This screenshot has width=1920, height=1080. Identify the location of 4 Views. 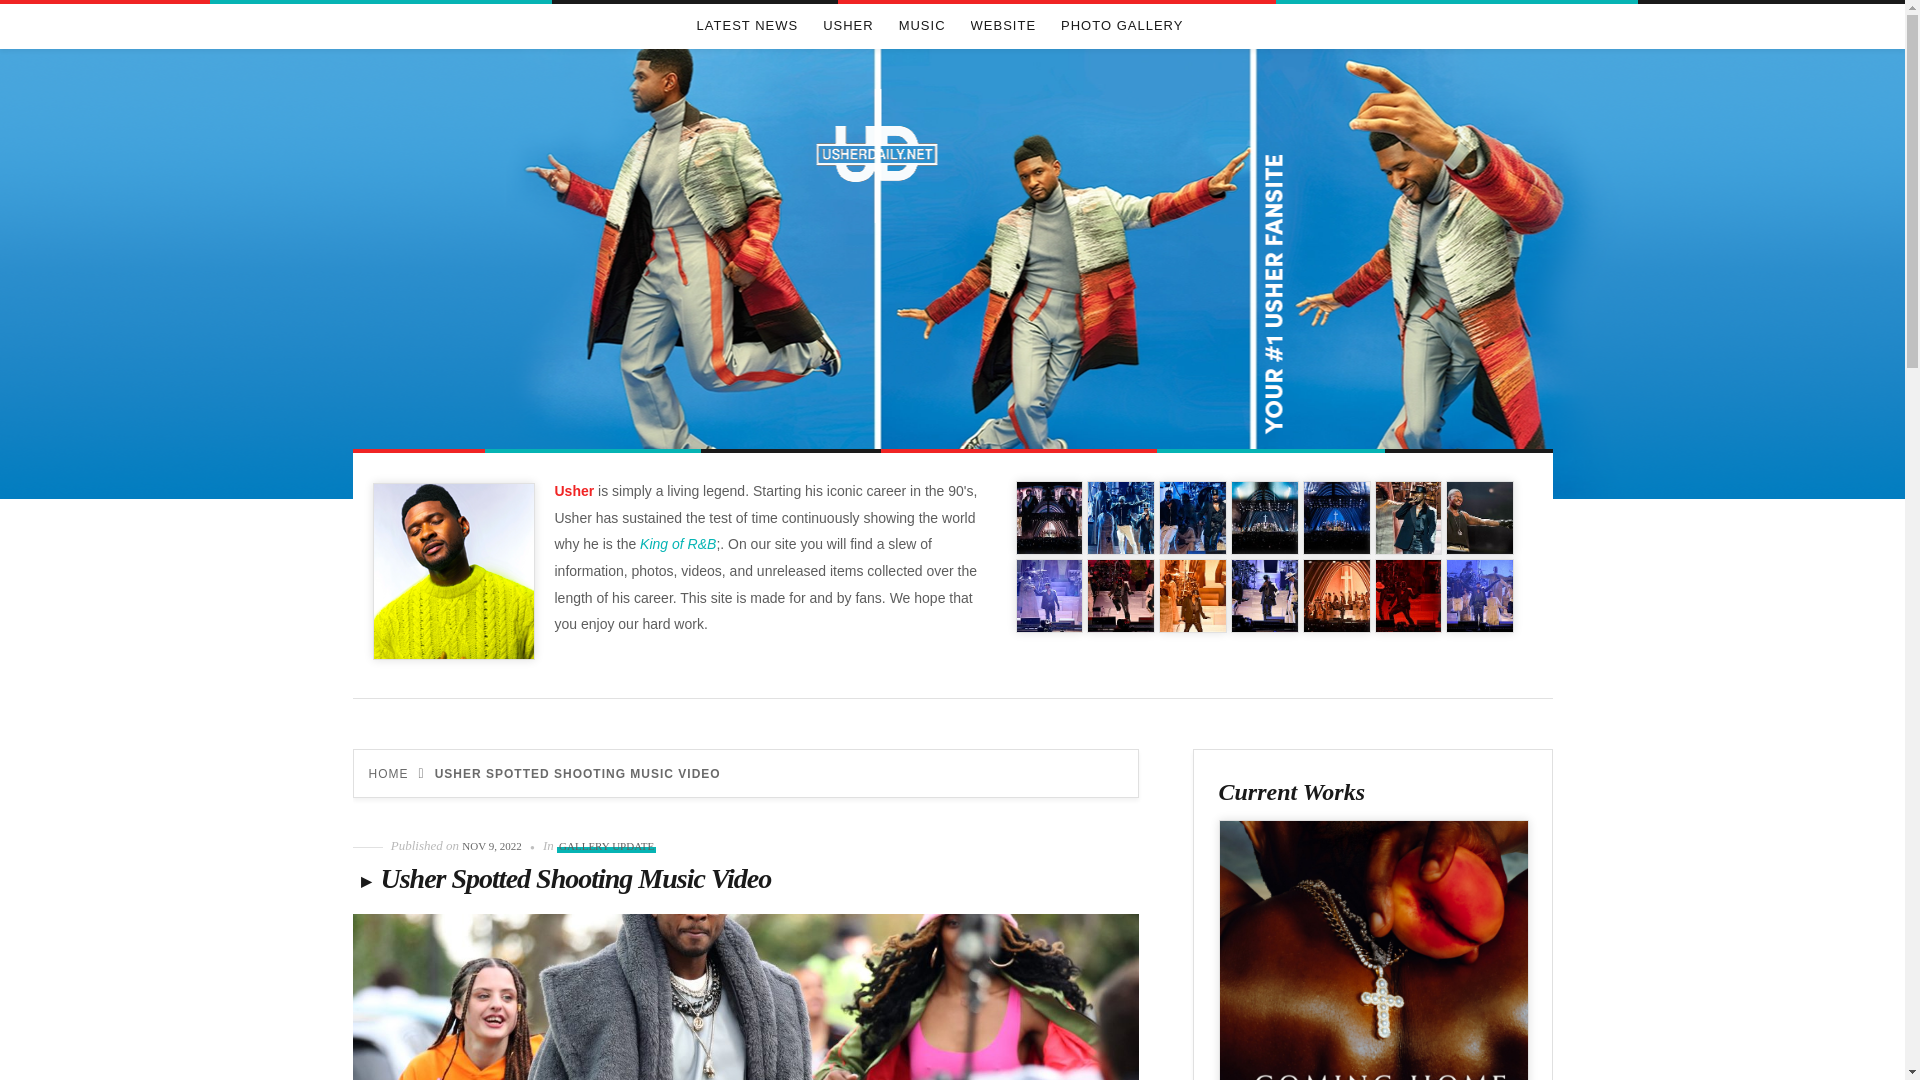
(1050, 518).